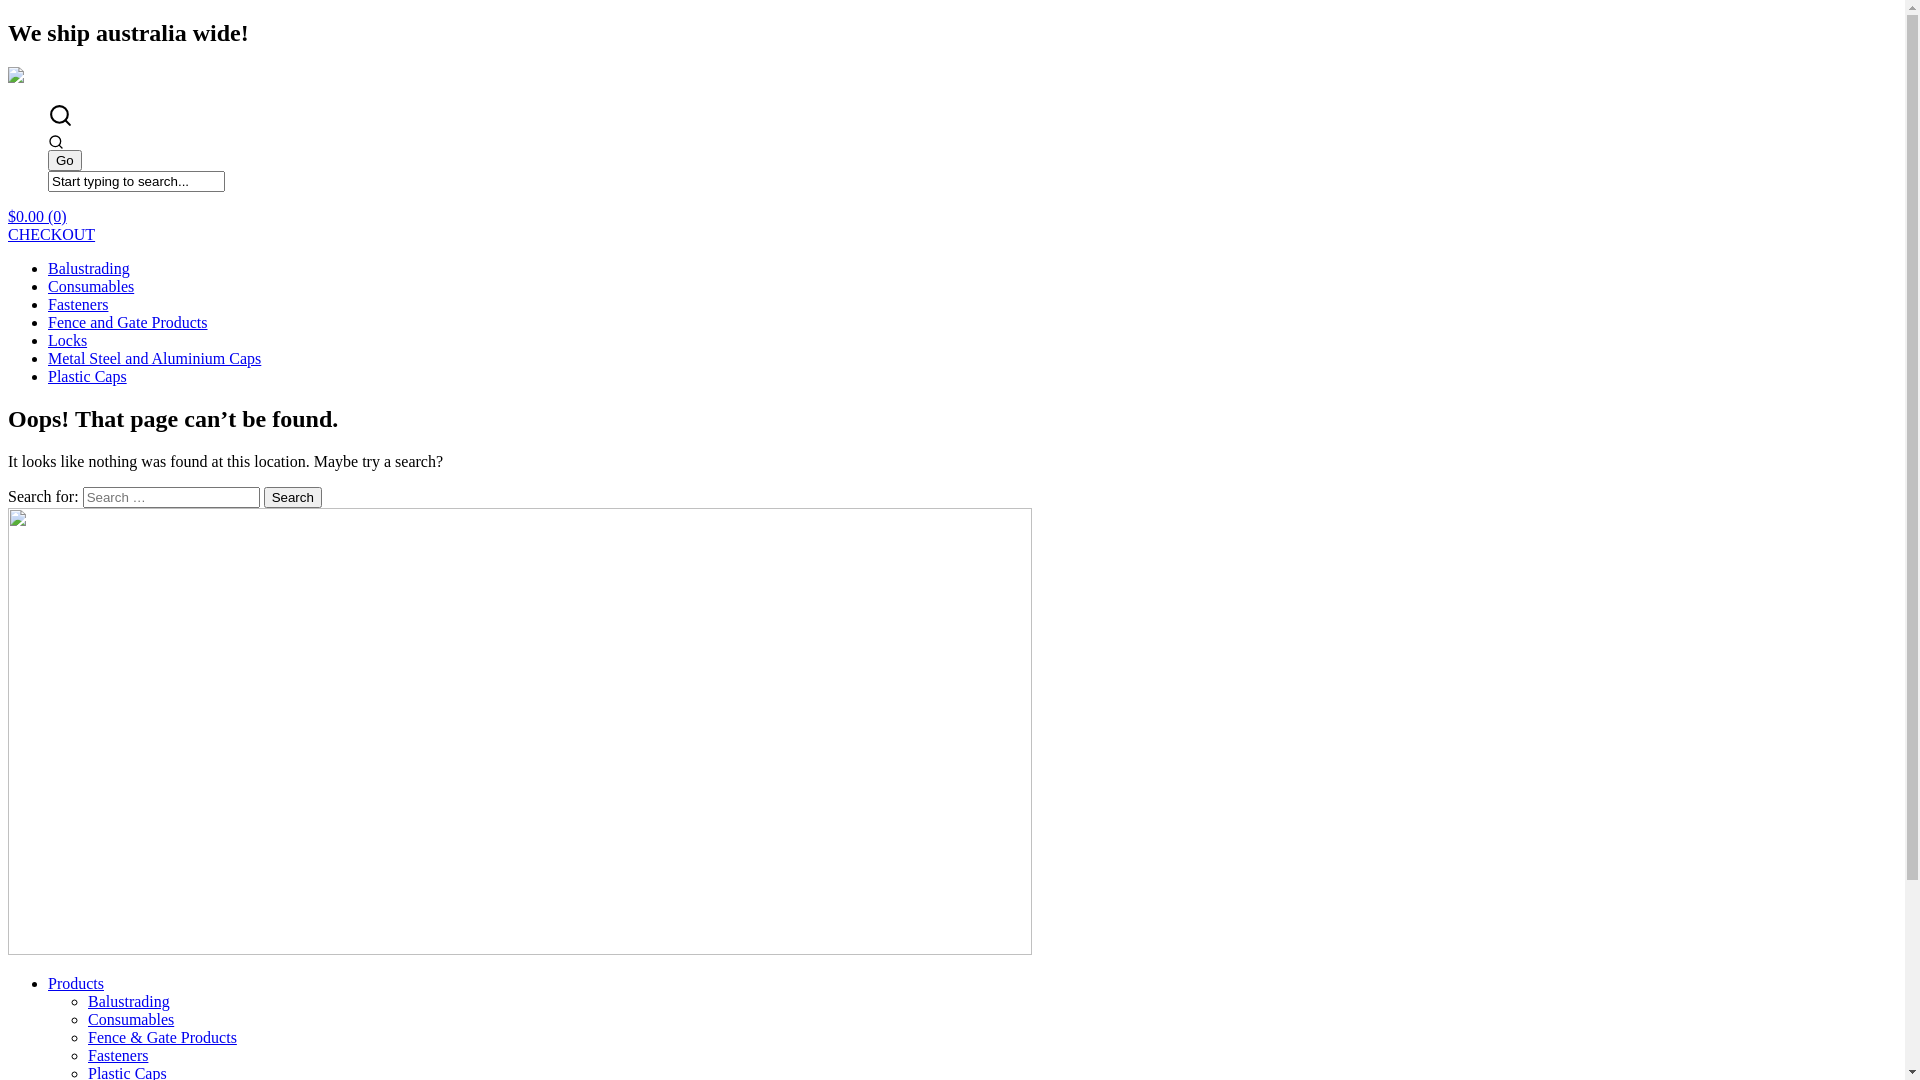 The image size is (1920, 1080). I want to click on Fasteners, so click(118, 1056).